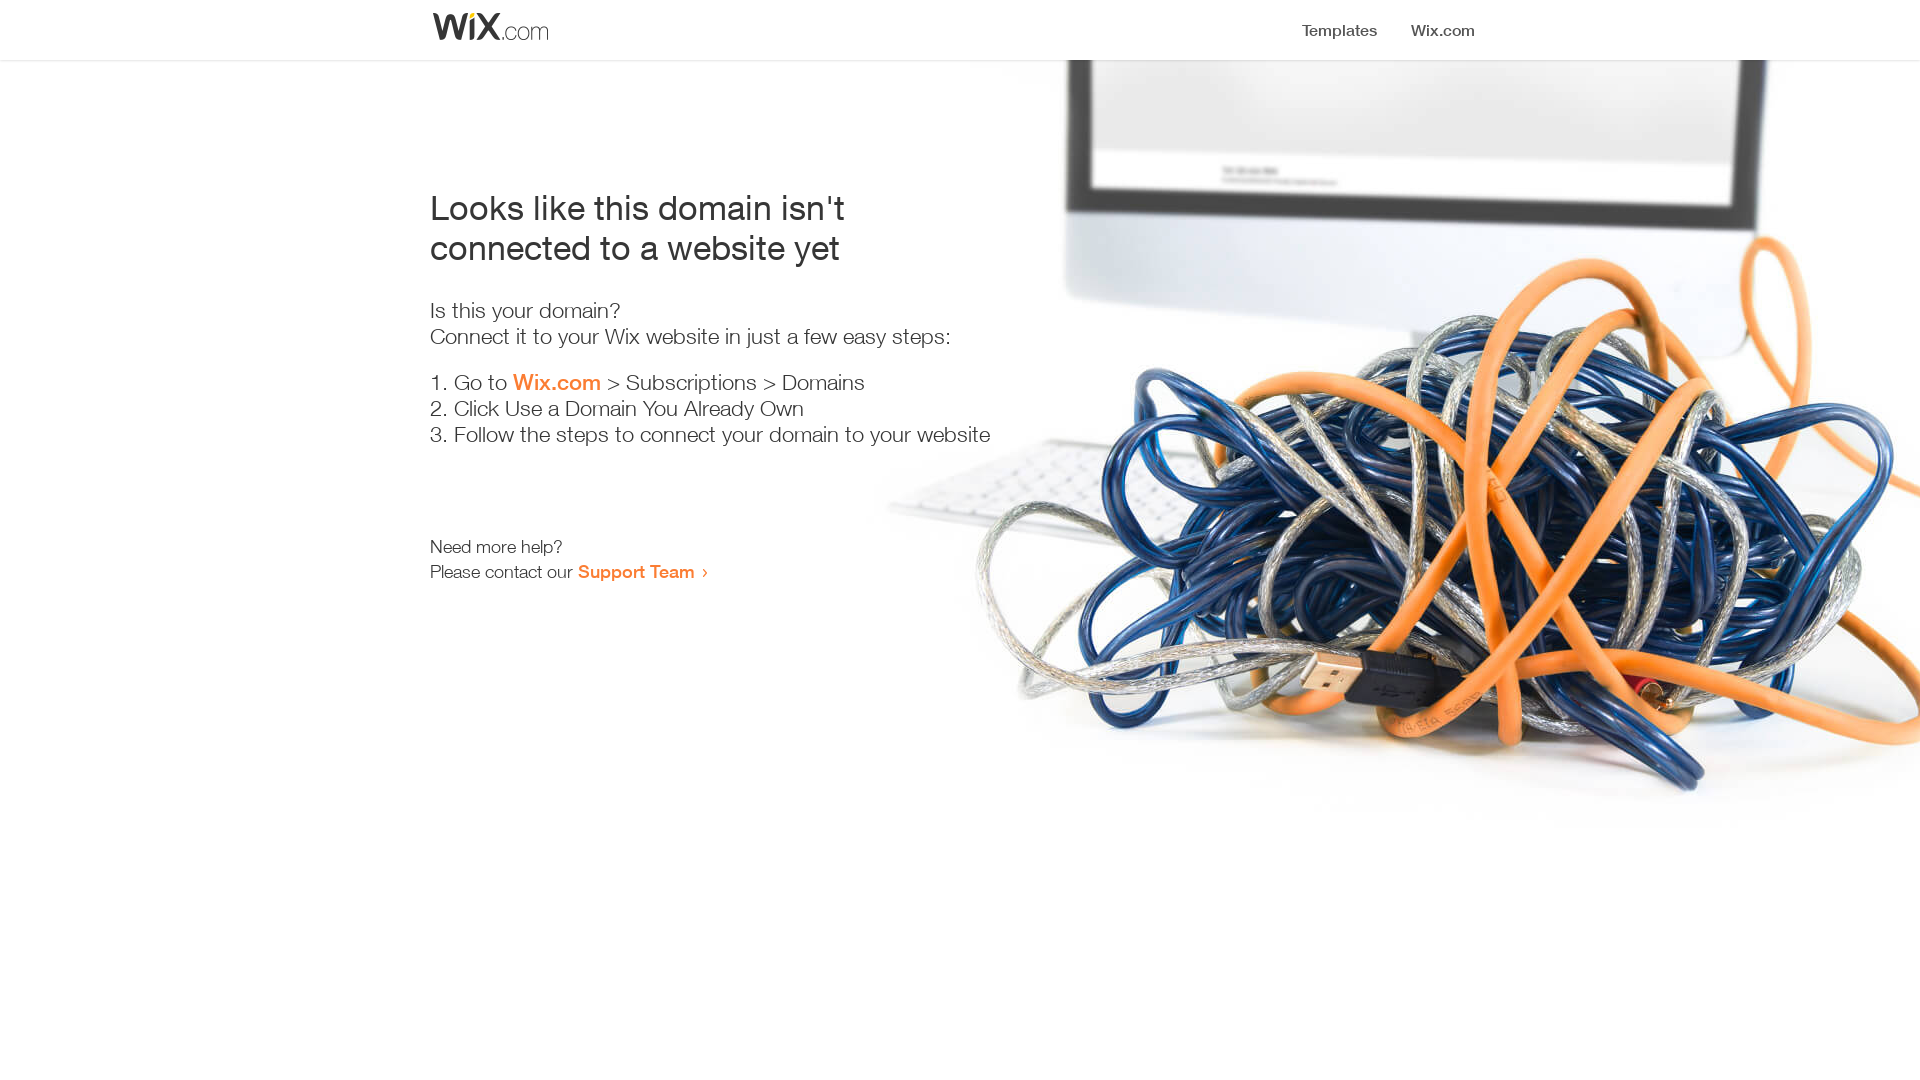 This screenshot has height=1080, width=1920. What do you see at coordinates (557, 382) in the screenshot?
I see `Wix.com` at bounding box center [557, 382].